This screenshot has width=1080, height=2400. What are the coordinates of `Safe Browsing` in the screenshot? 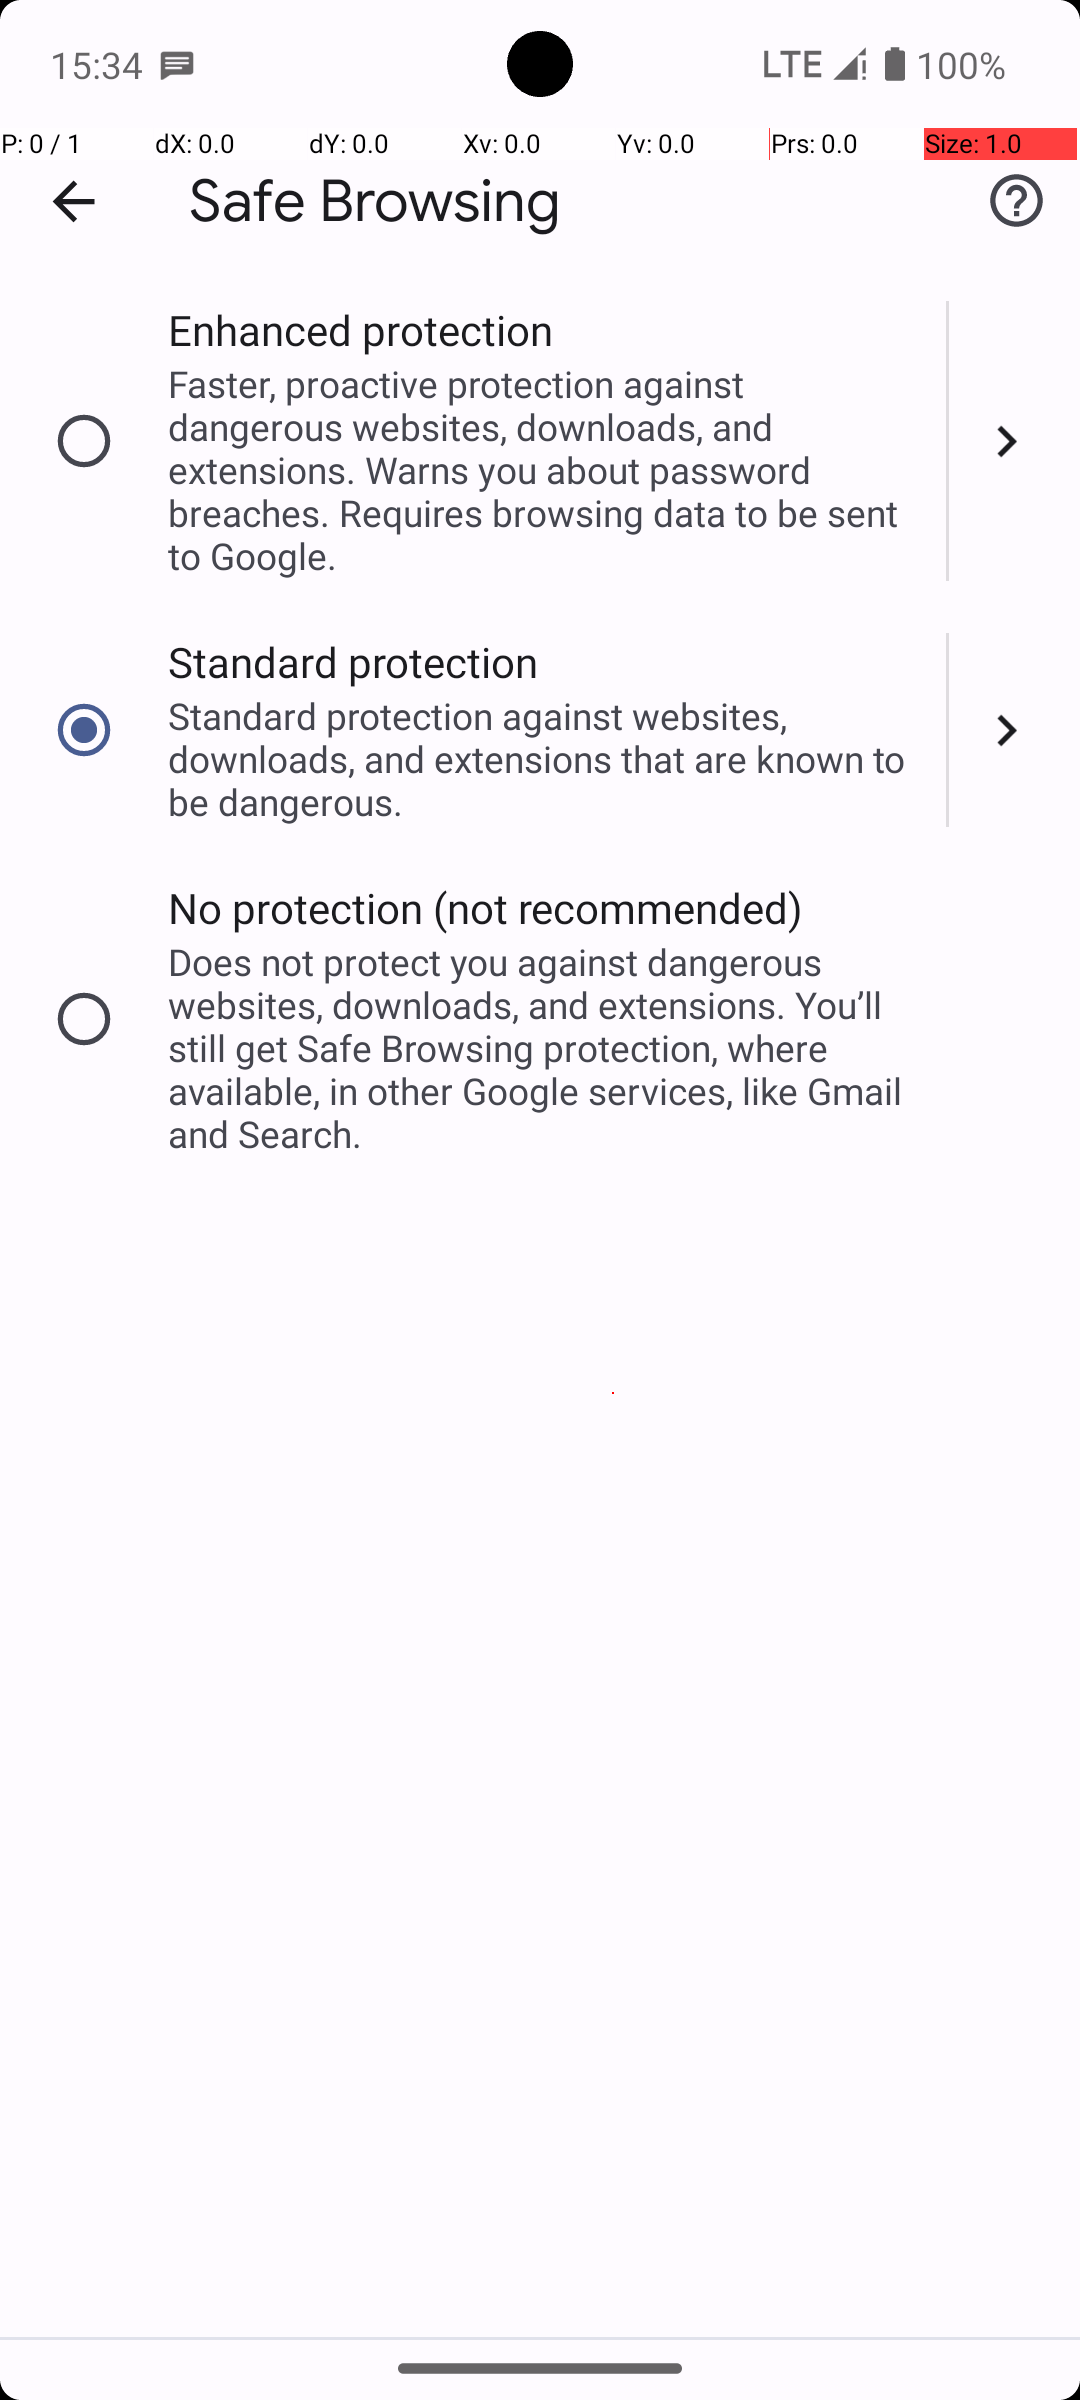 It's located at (375, 202).